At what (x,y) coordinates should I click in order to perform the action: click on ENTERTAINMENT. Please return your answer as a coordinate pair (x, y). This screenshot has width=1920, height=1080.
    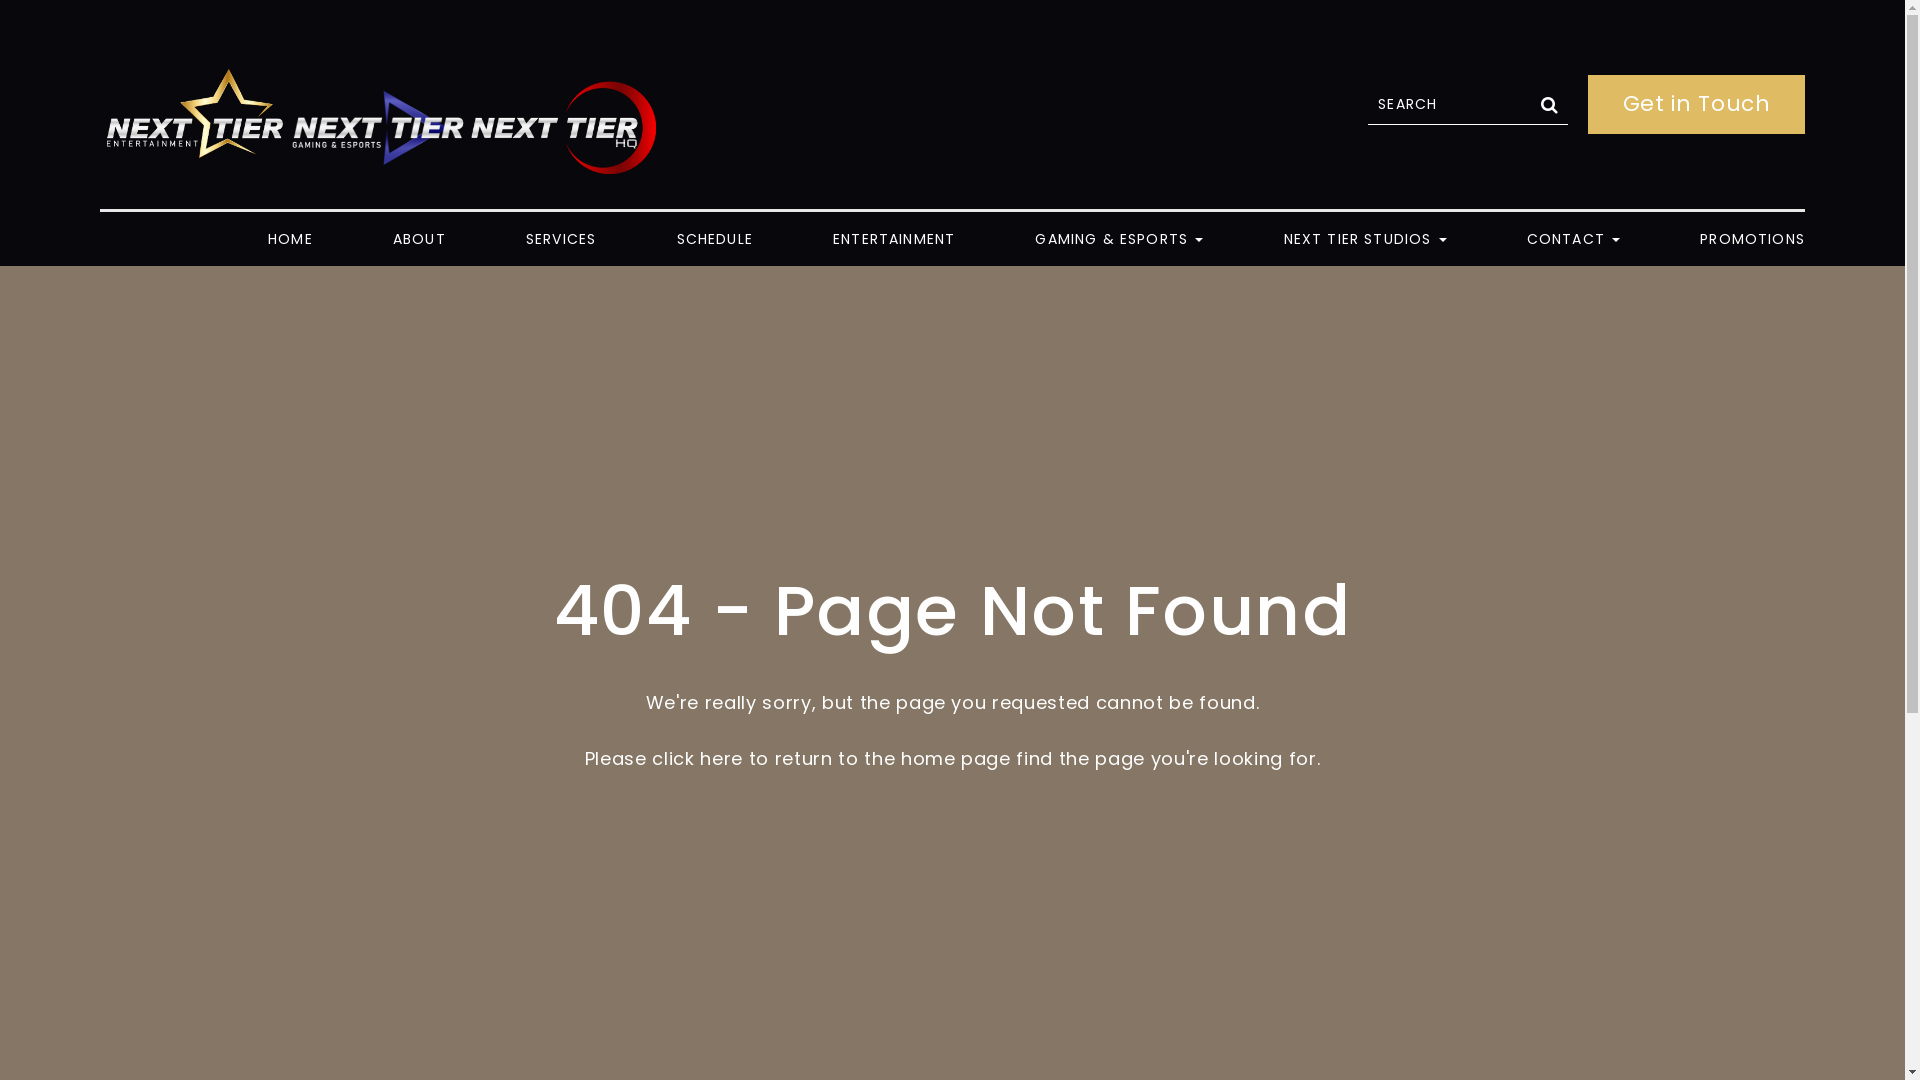
    Looking at the image, I should click on (916, 239).